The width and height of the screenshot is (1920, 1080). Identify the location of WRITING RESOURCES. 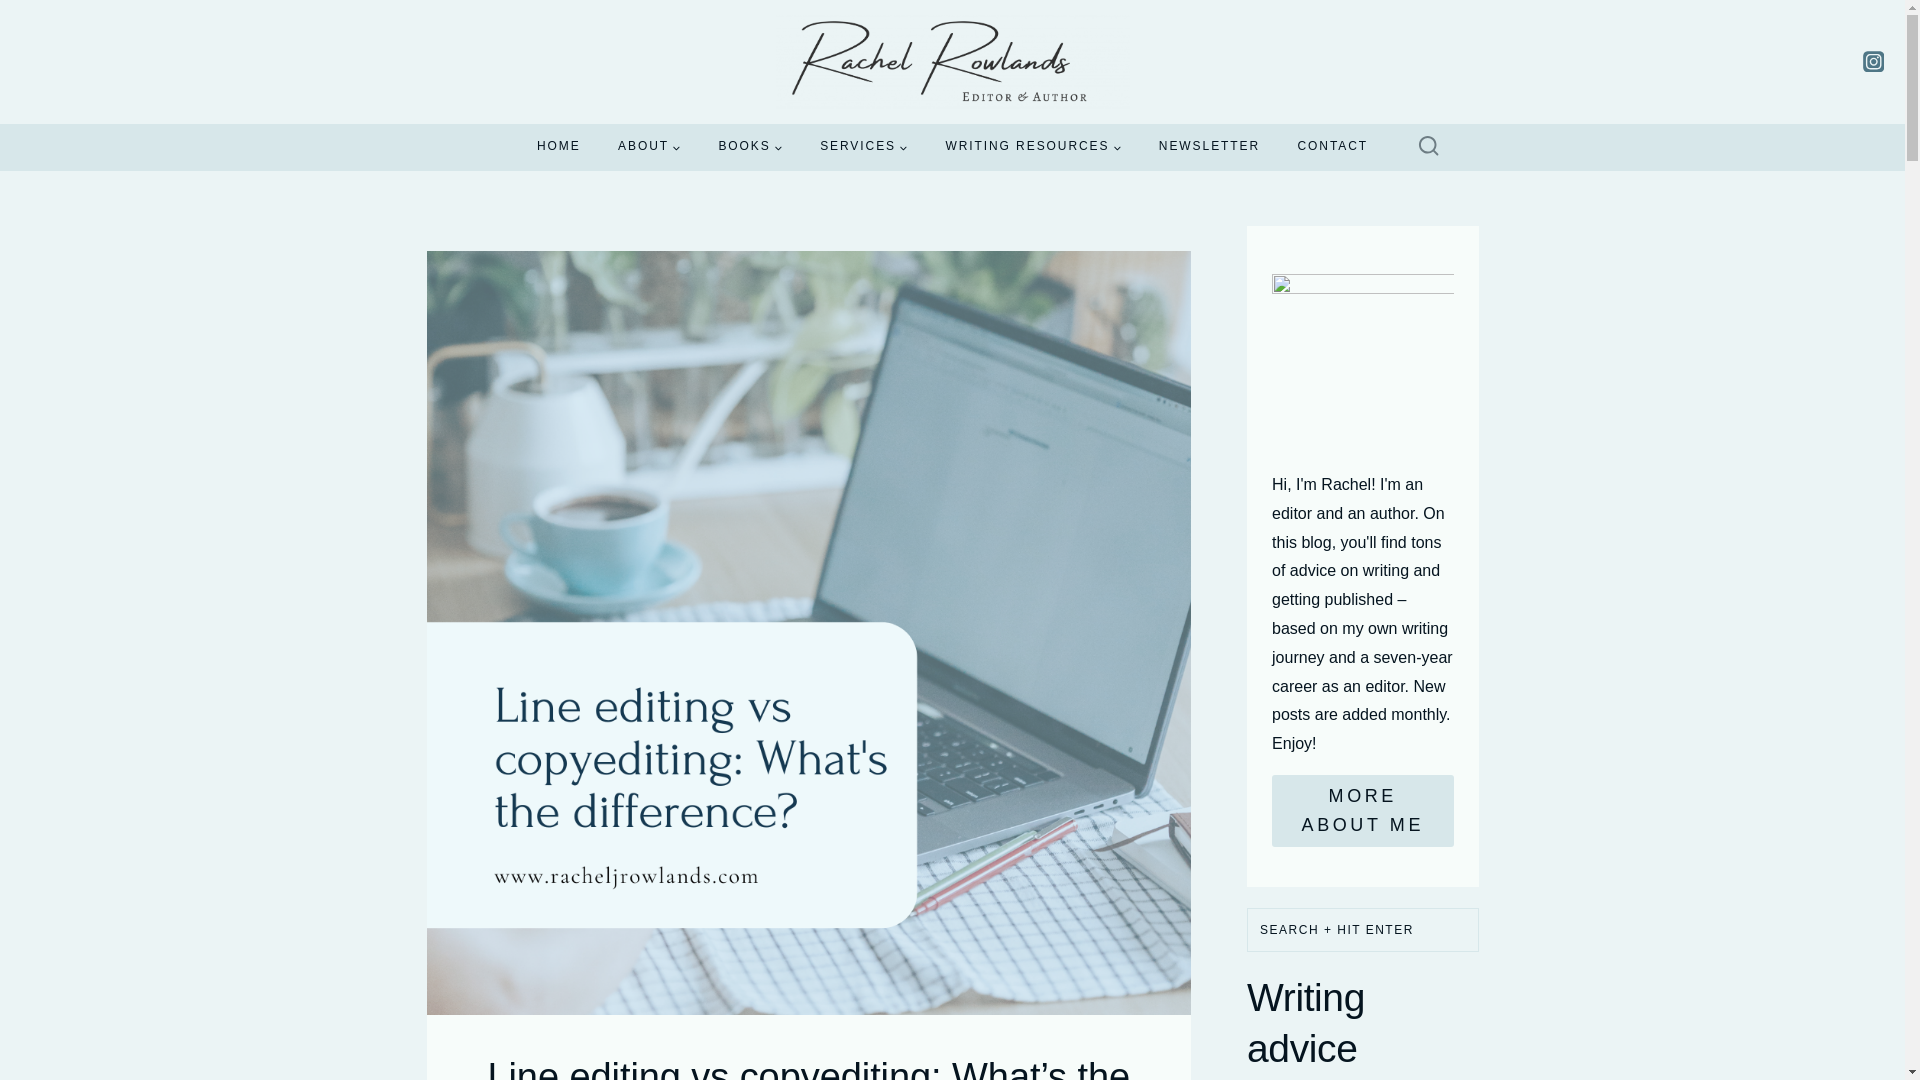
(1034, 146).